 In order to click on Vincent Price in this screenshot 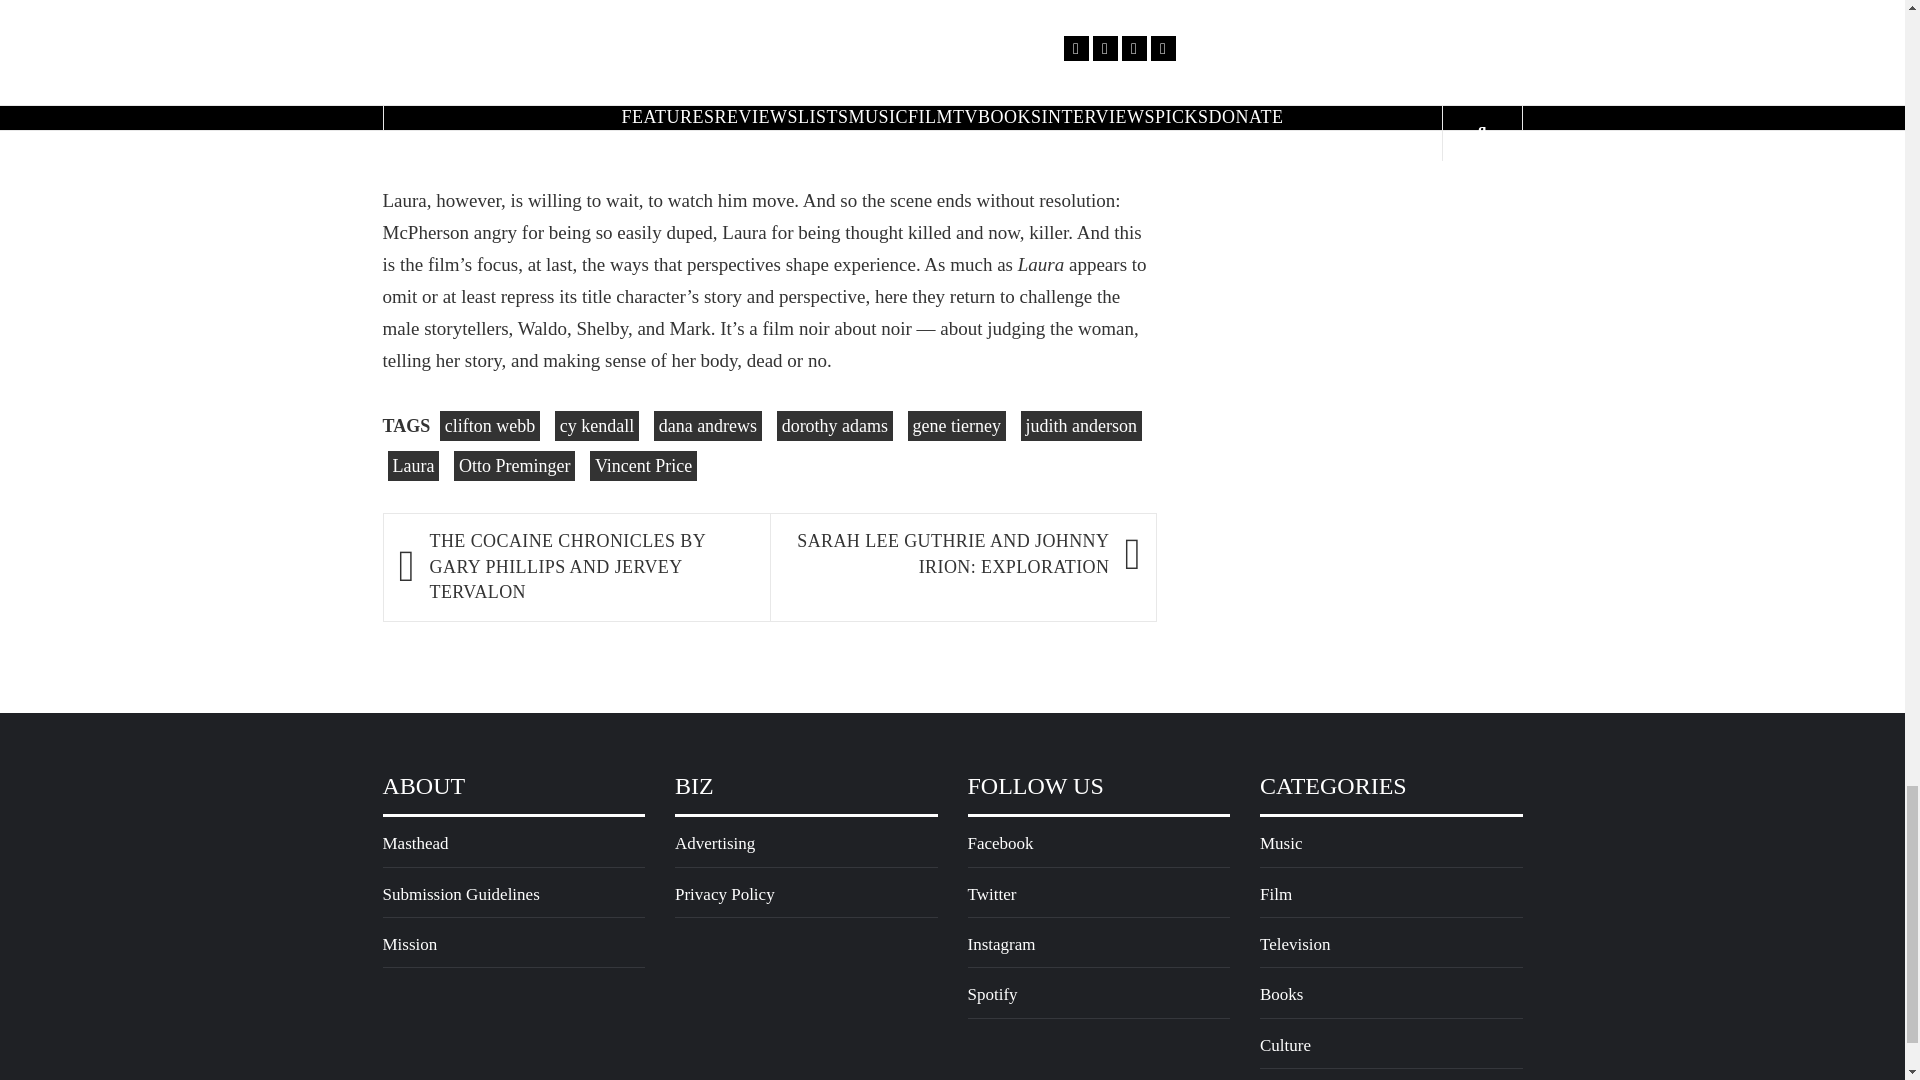, I will do `click(642, 466)`.